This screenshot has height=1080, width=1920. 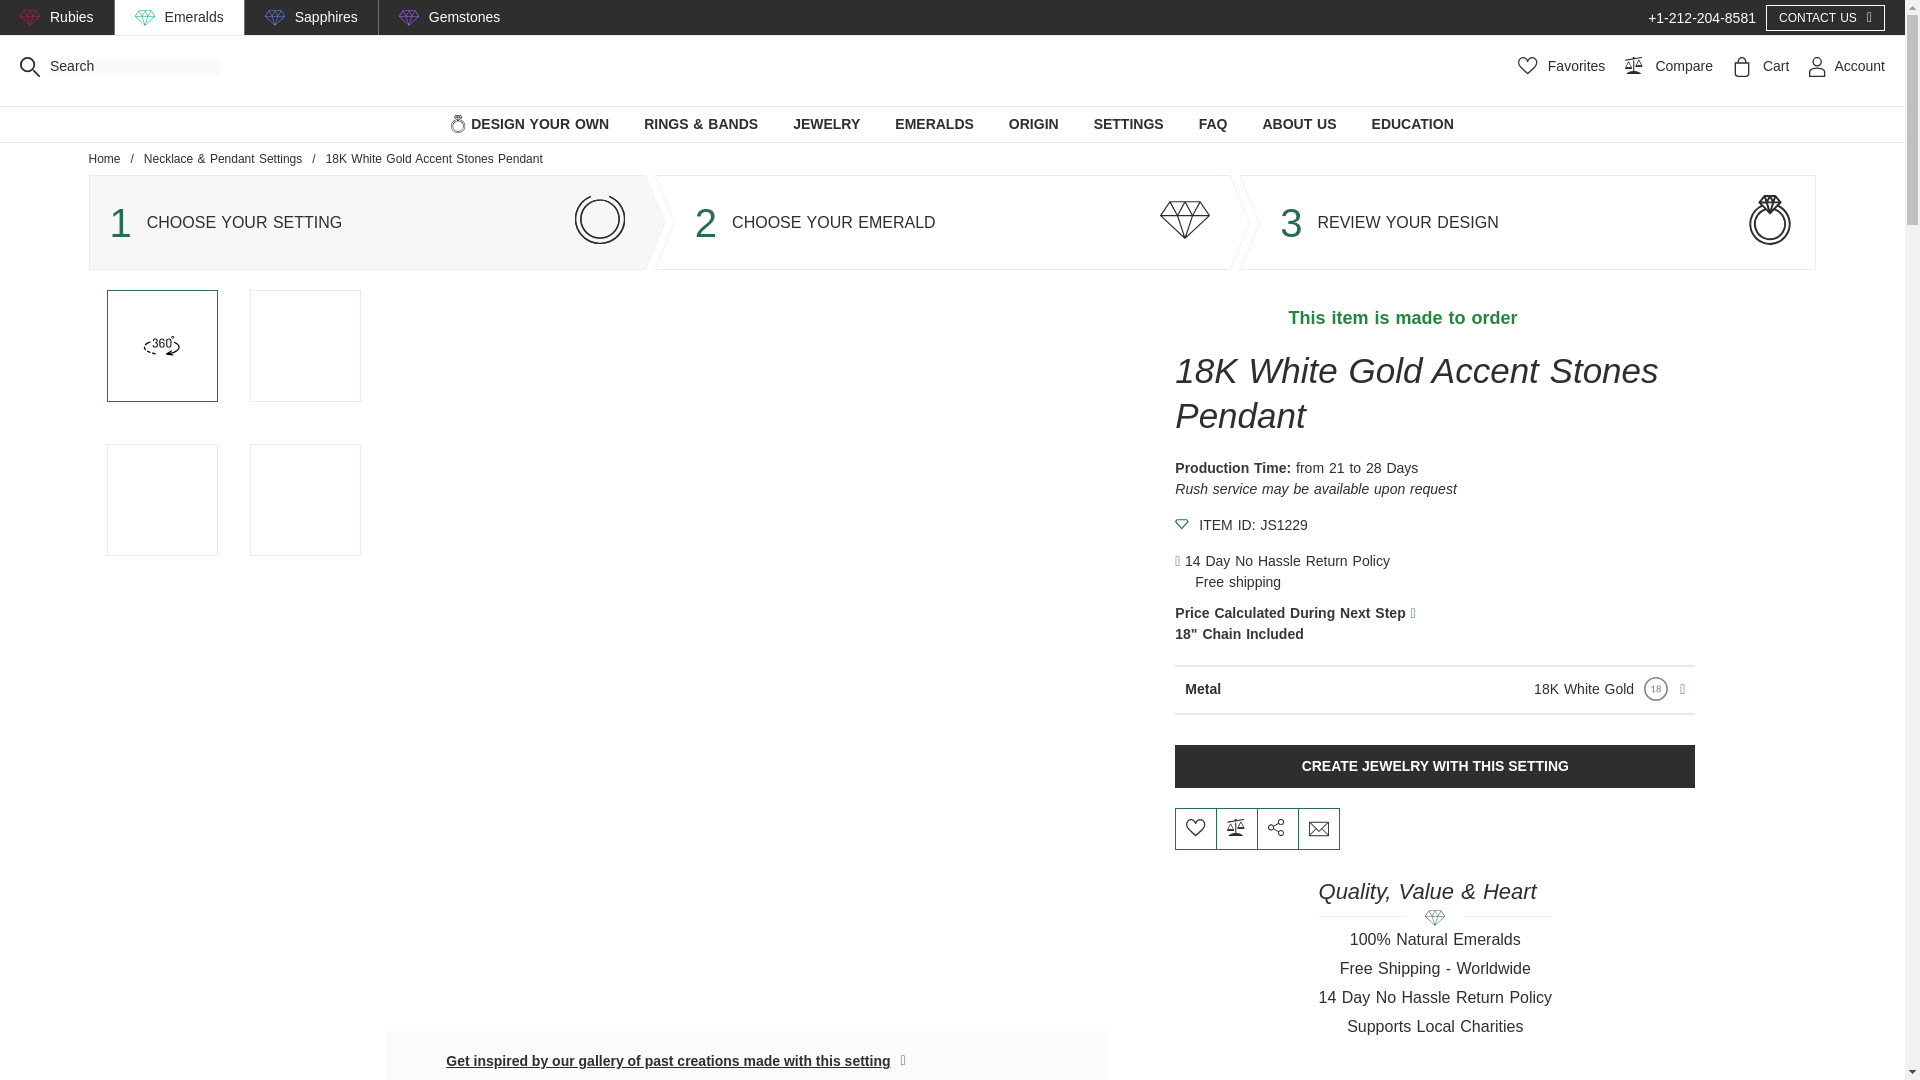 What do you see at coordinates (464, 17) in the screenshot?
I see `Gemstones` at bounding box center [464, 17].